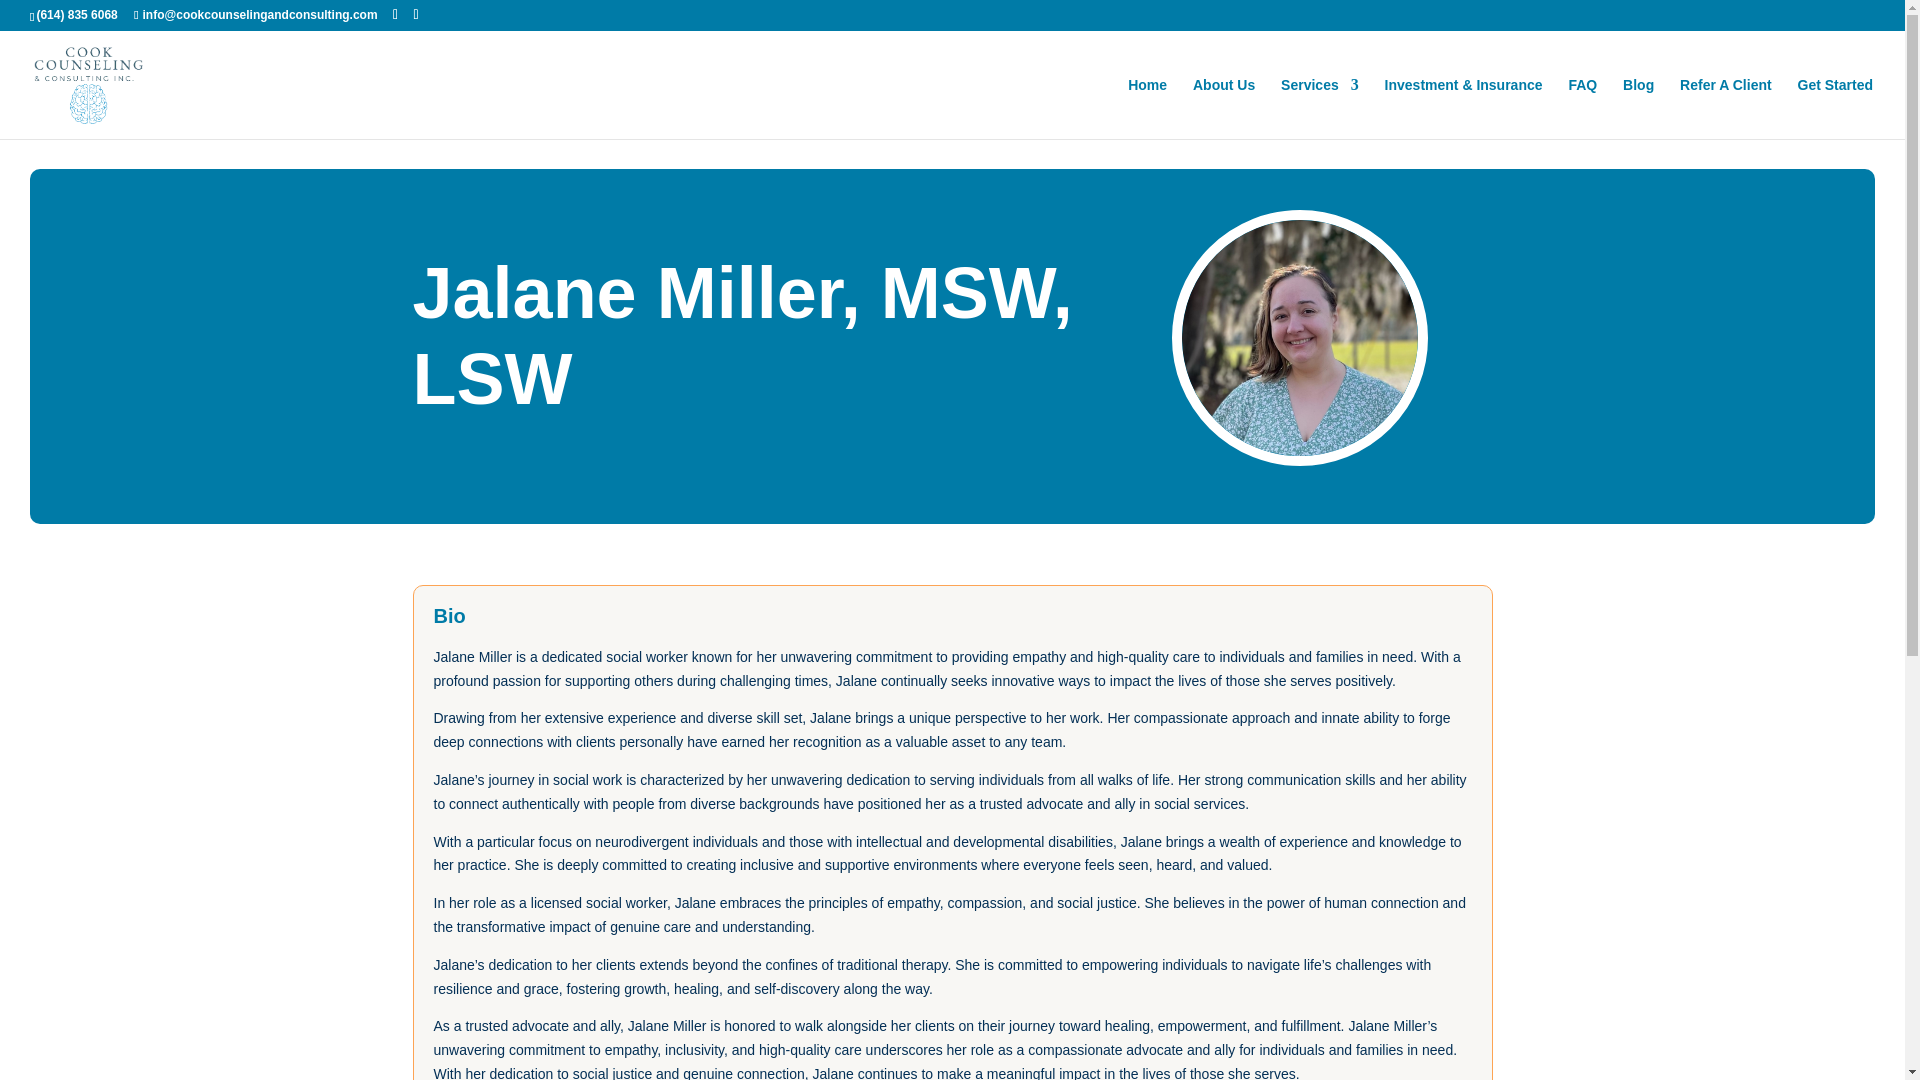 This screenshot has width=1920, height=1080. Describe the element at coordinates (1726, 108) in the screenshot. I see `Refer A Client` at that location.